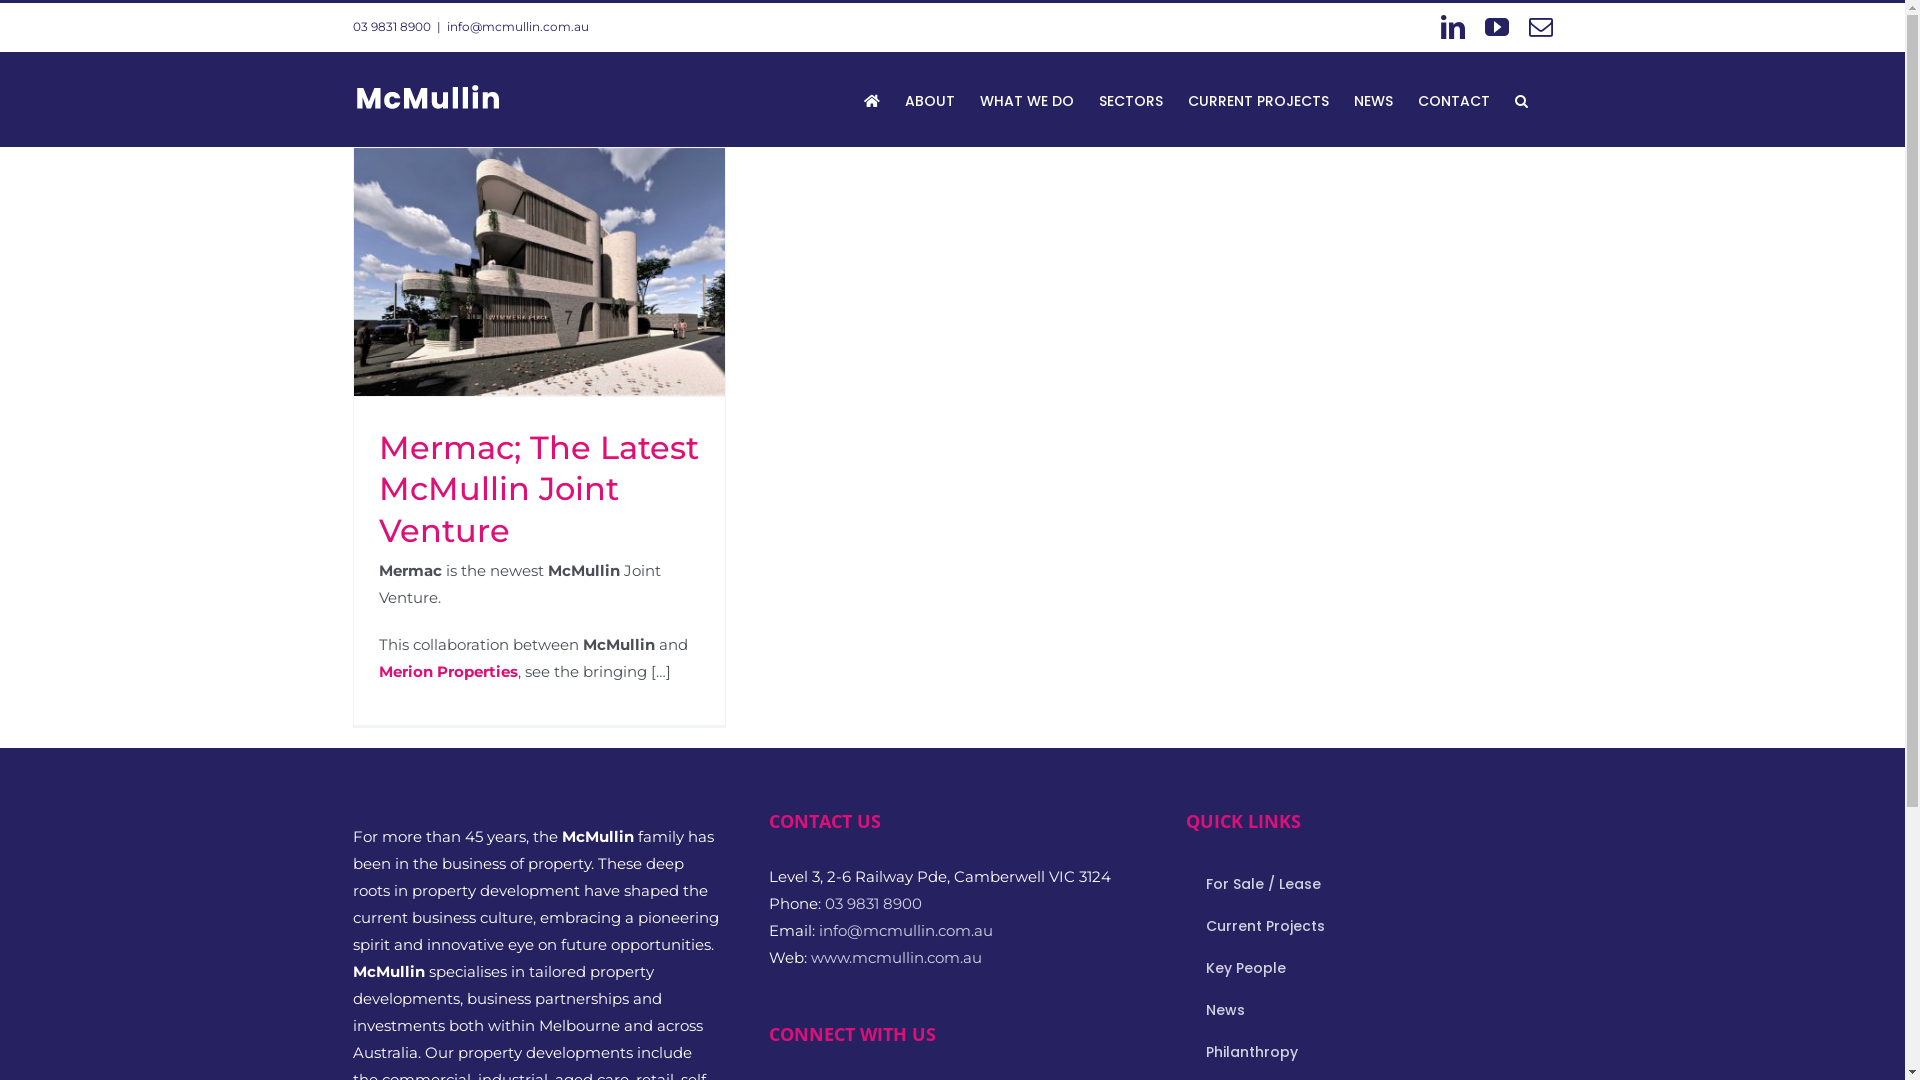  Describe the element at coordinates (1369, 1053) in the screenshot. I see `Philanthropy` at that location.